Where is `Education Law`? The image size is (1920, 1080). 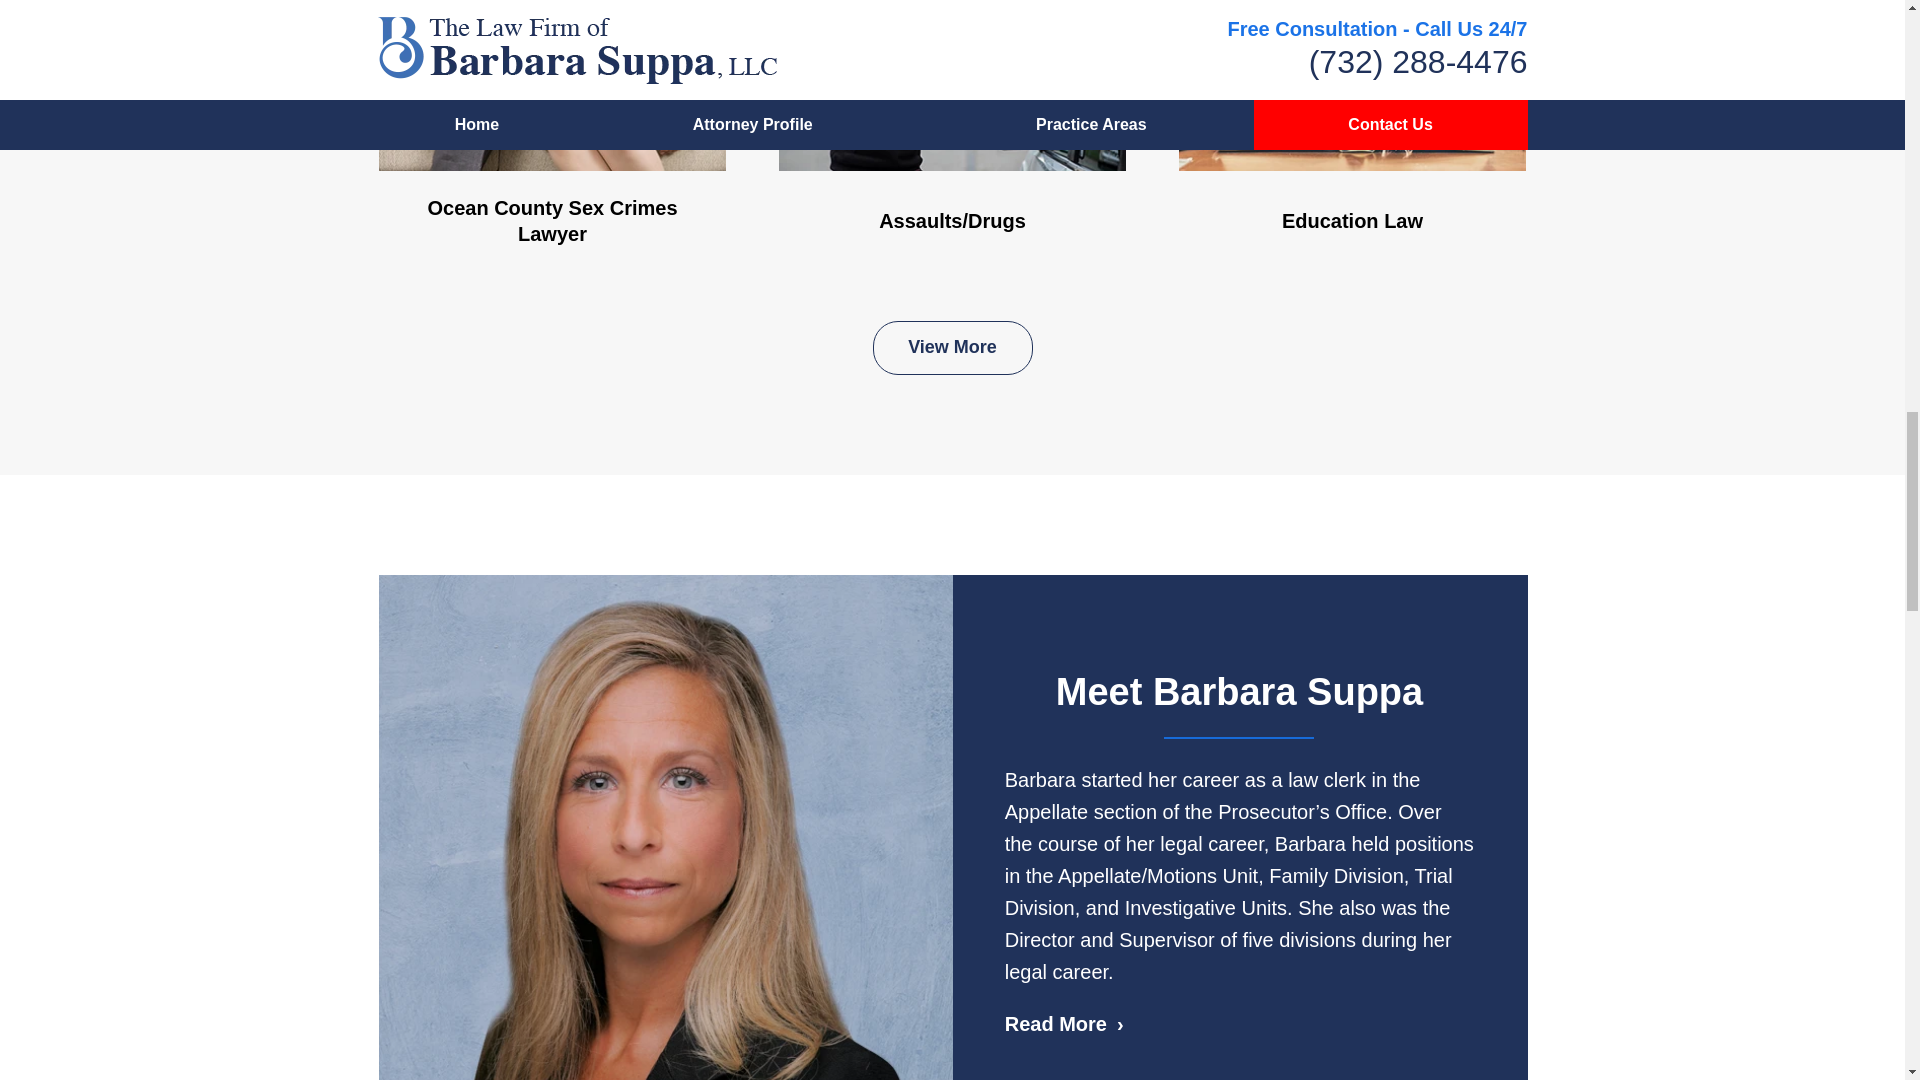 Education Law is located at coordinates (1352, 136).